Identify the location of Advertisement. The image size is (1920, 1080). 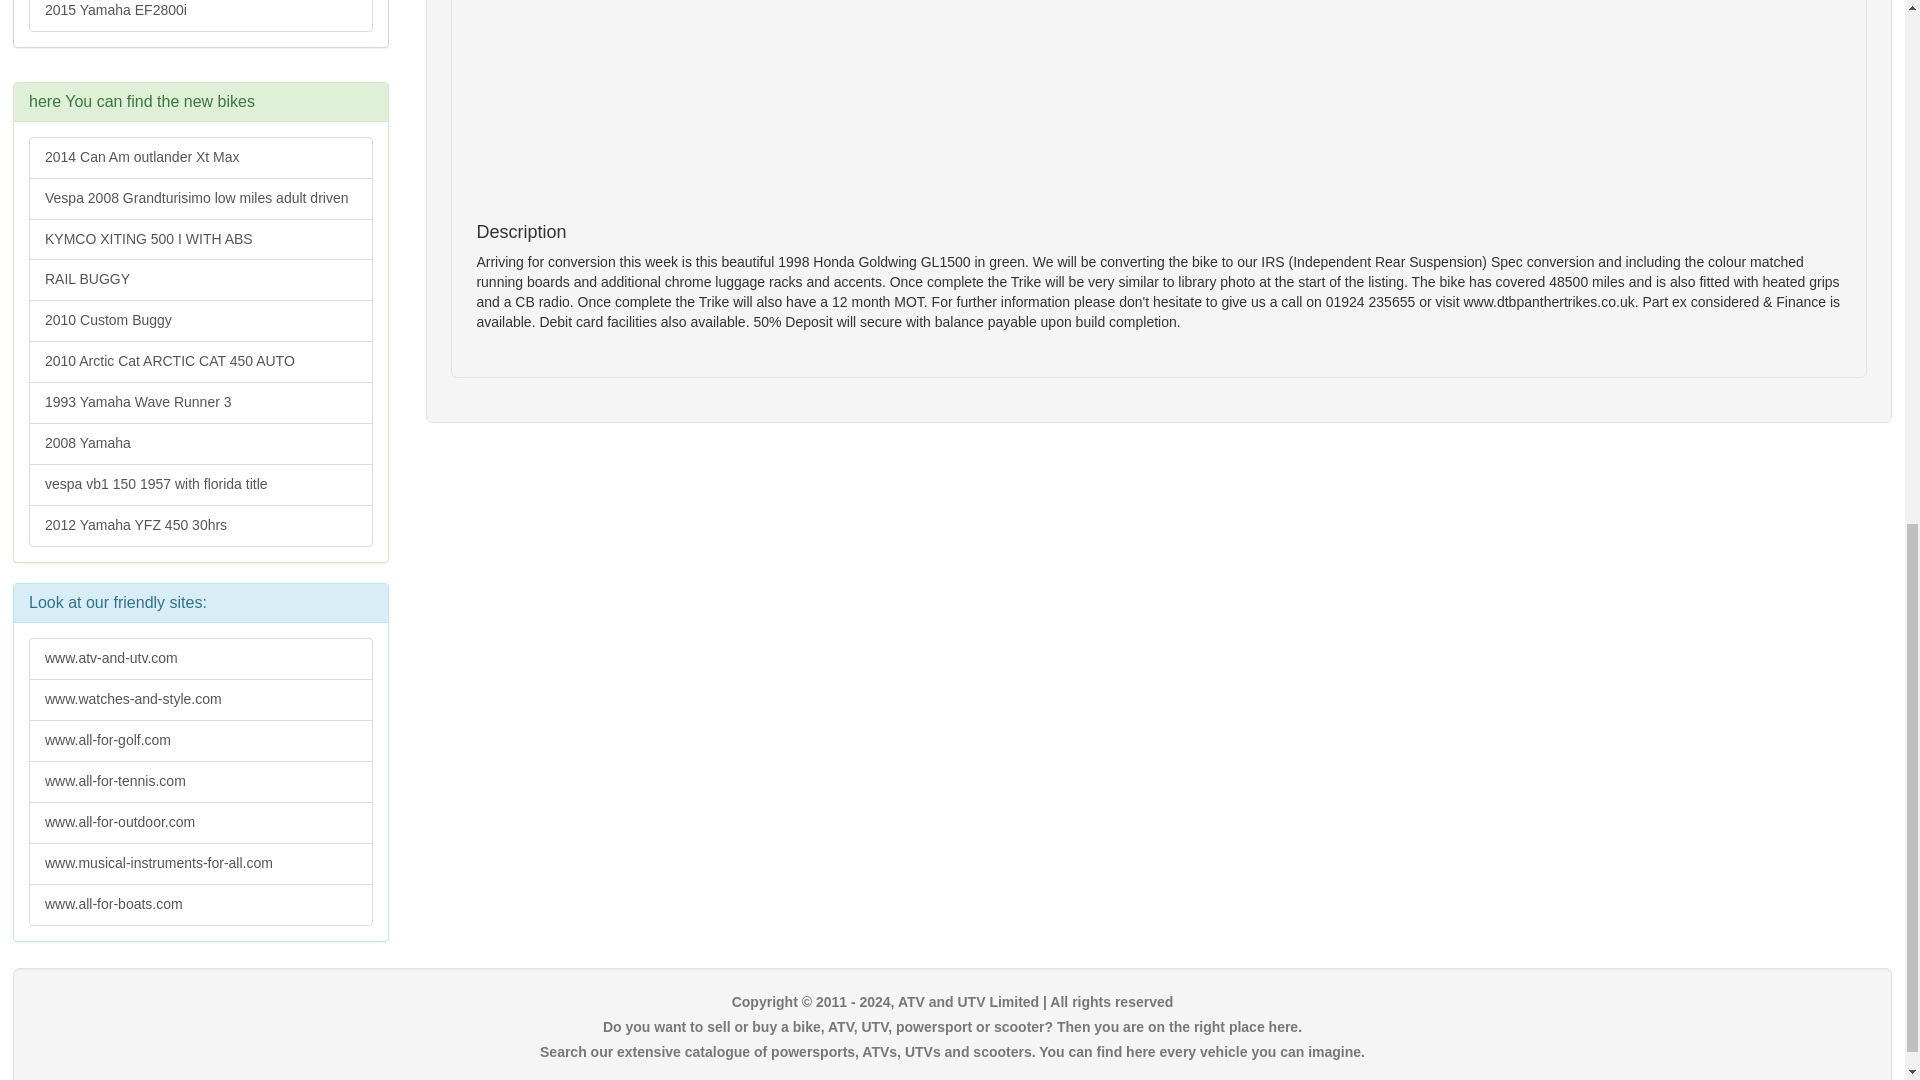
(1076, 38).